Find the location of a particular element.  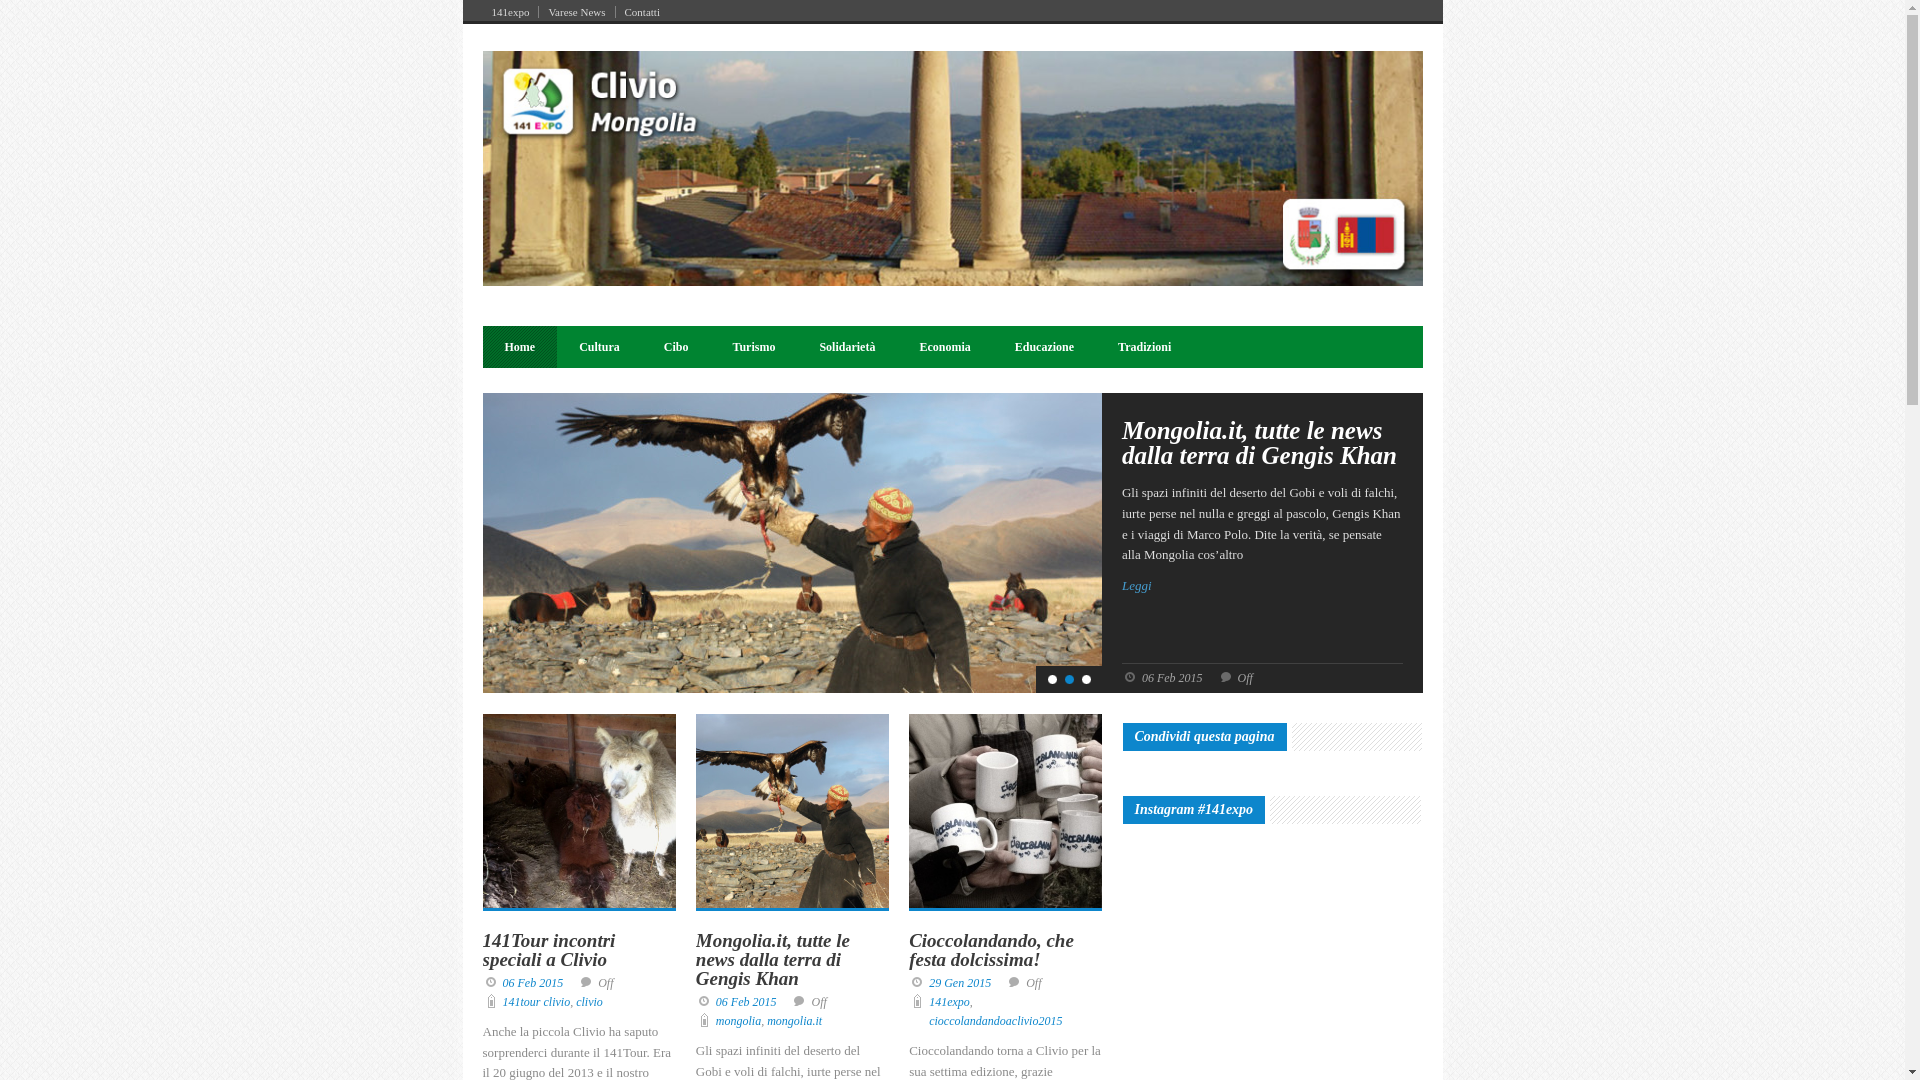

Turismo is located at coordinates (754, 347).